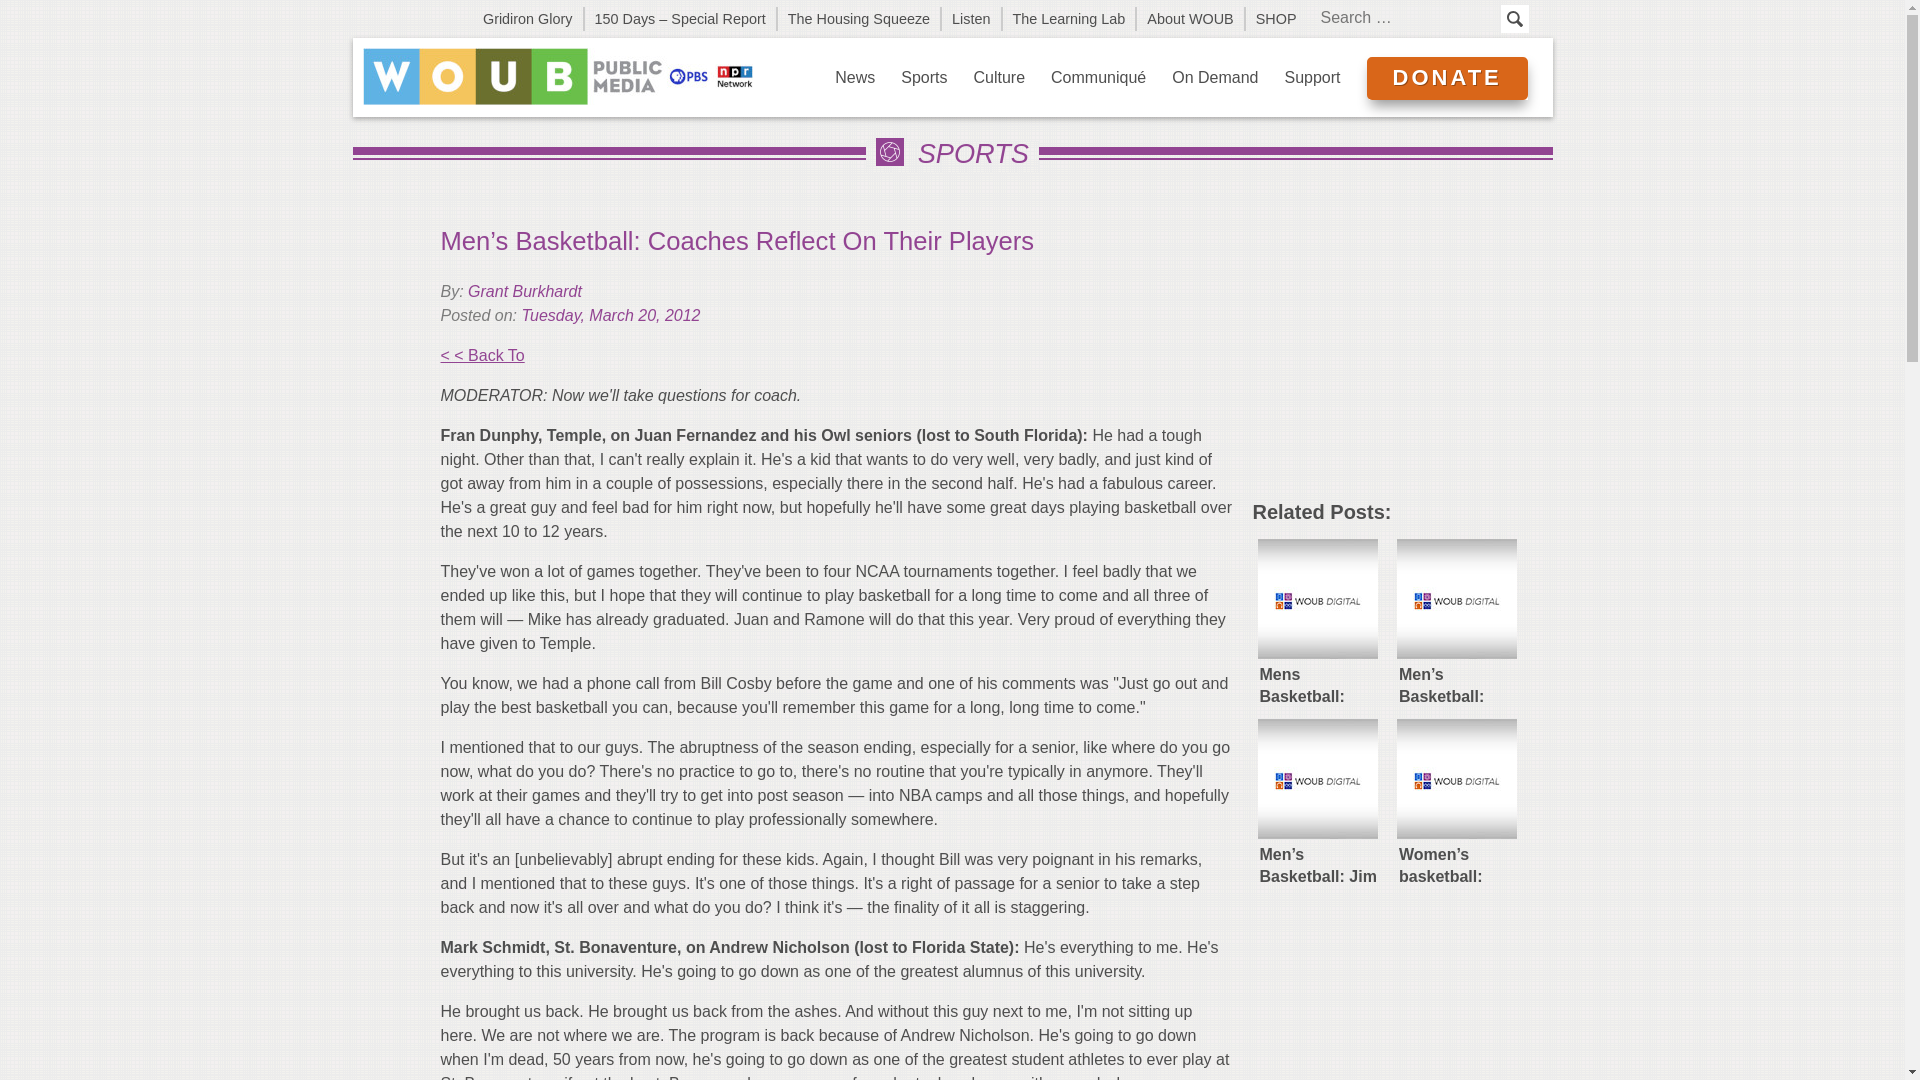 The height and width of the screenshot is (1080, 1920). Describe the element at coordinates (610, 315) in the screenshot. I see `Tuesday, March 20, 2012` at that location.